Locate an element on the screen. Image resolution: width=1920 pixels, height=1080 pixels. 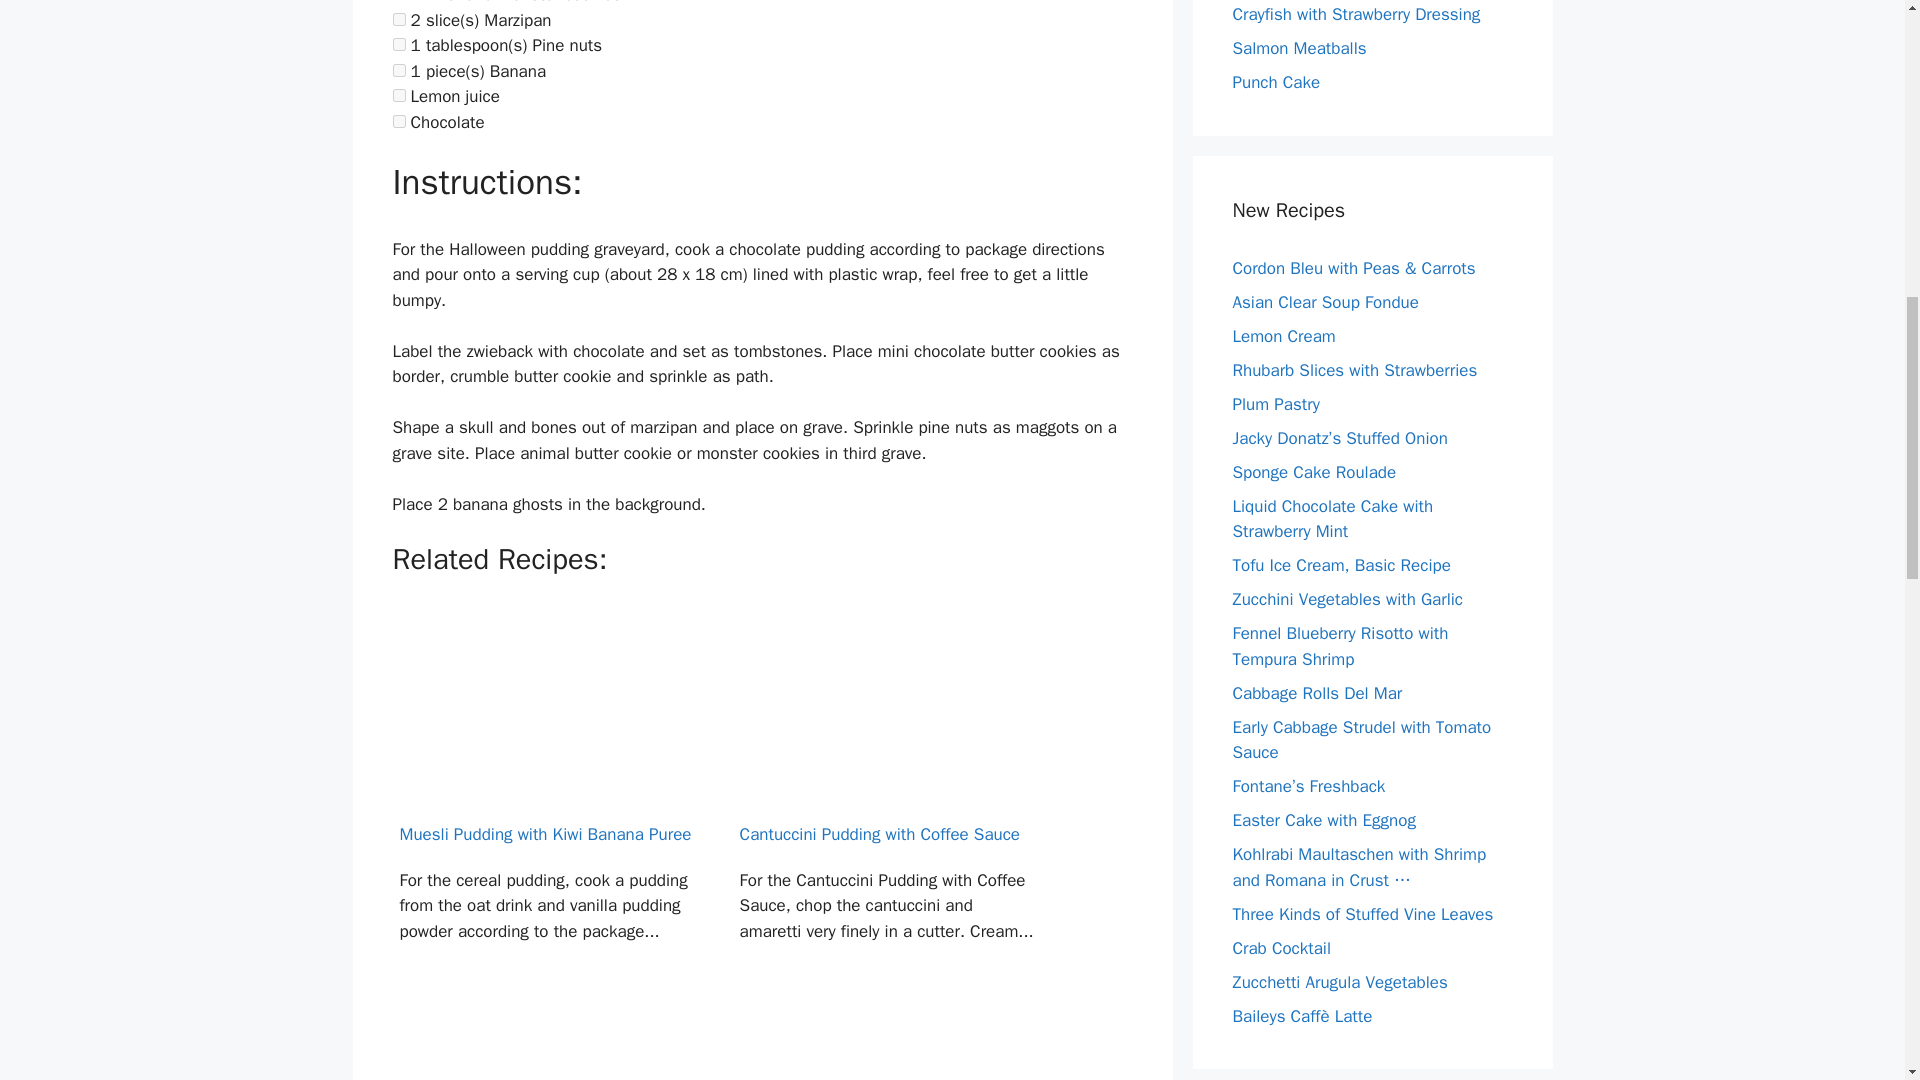
  Lemon juice is located at coordinates (398, 94).